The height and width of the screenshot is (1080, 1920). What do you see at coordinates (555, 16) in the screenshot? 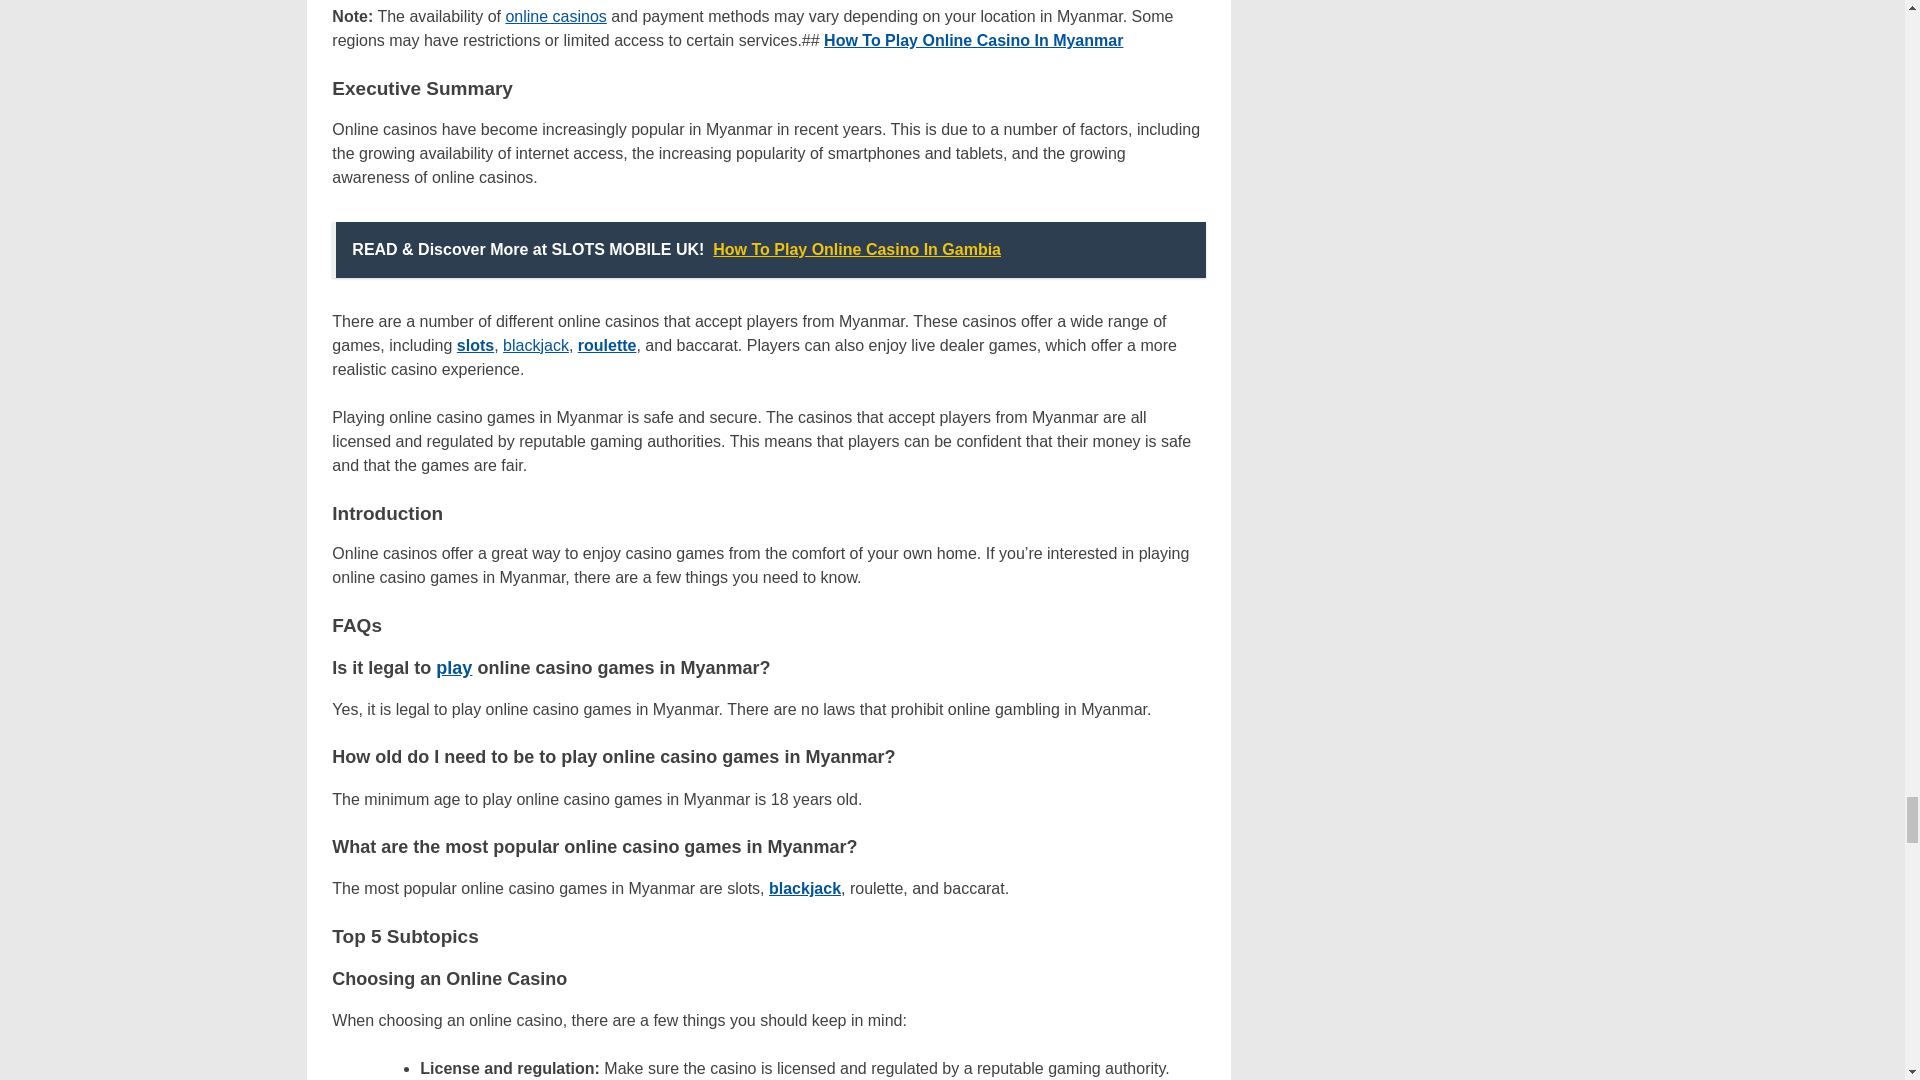
I see `online casinos` at bounding box center [555, 16].